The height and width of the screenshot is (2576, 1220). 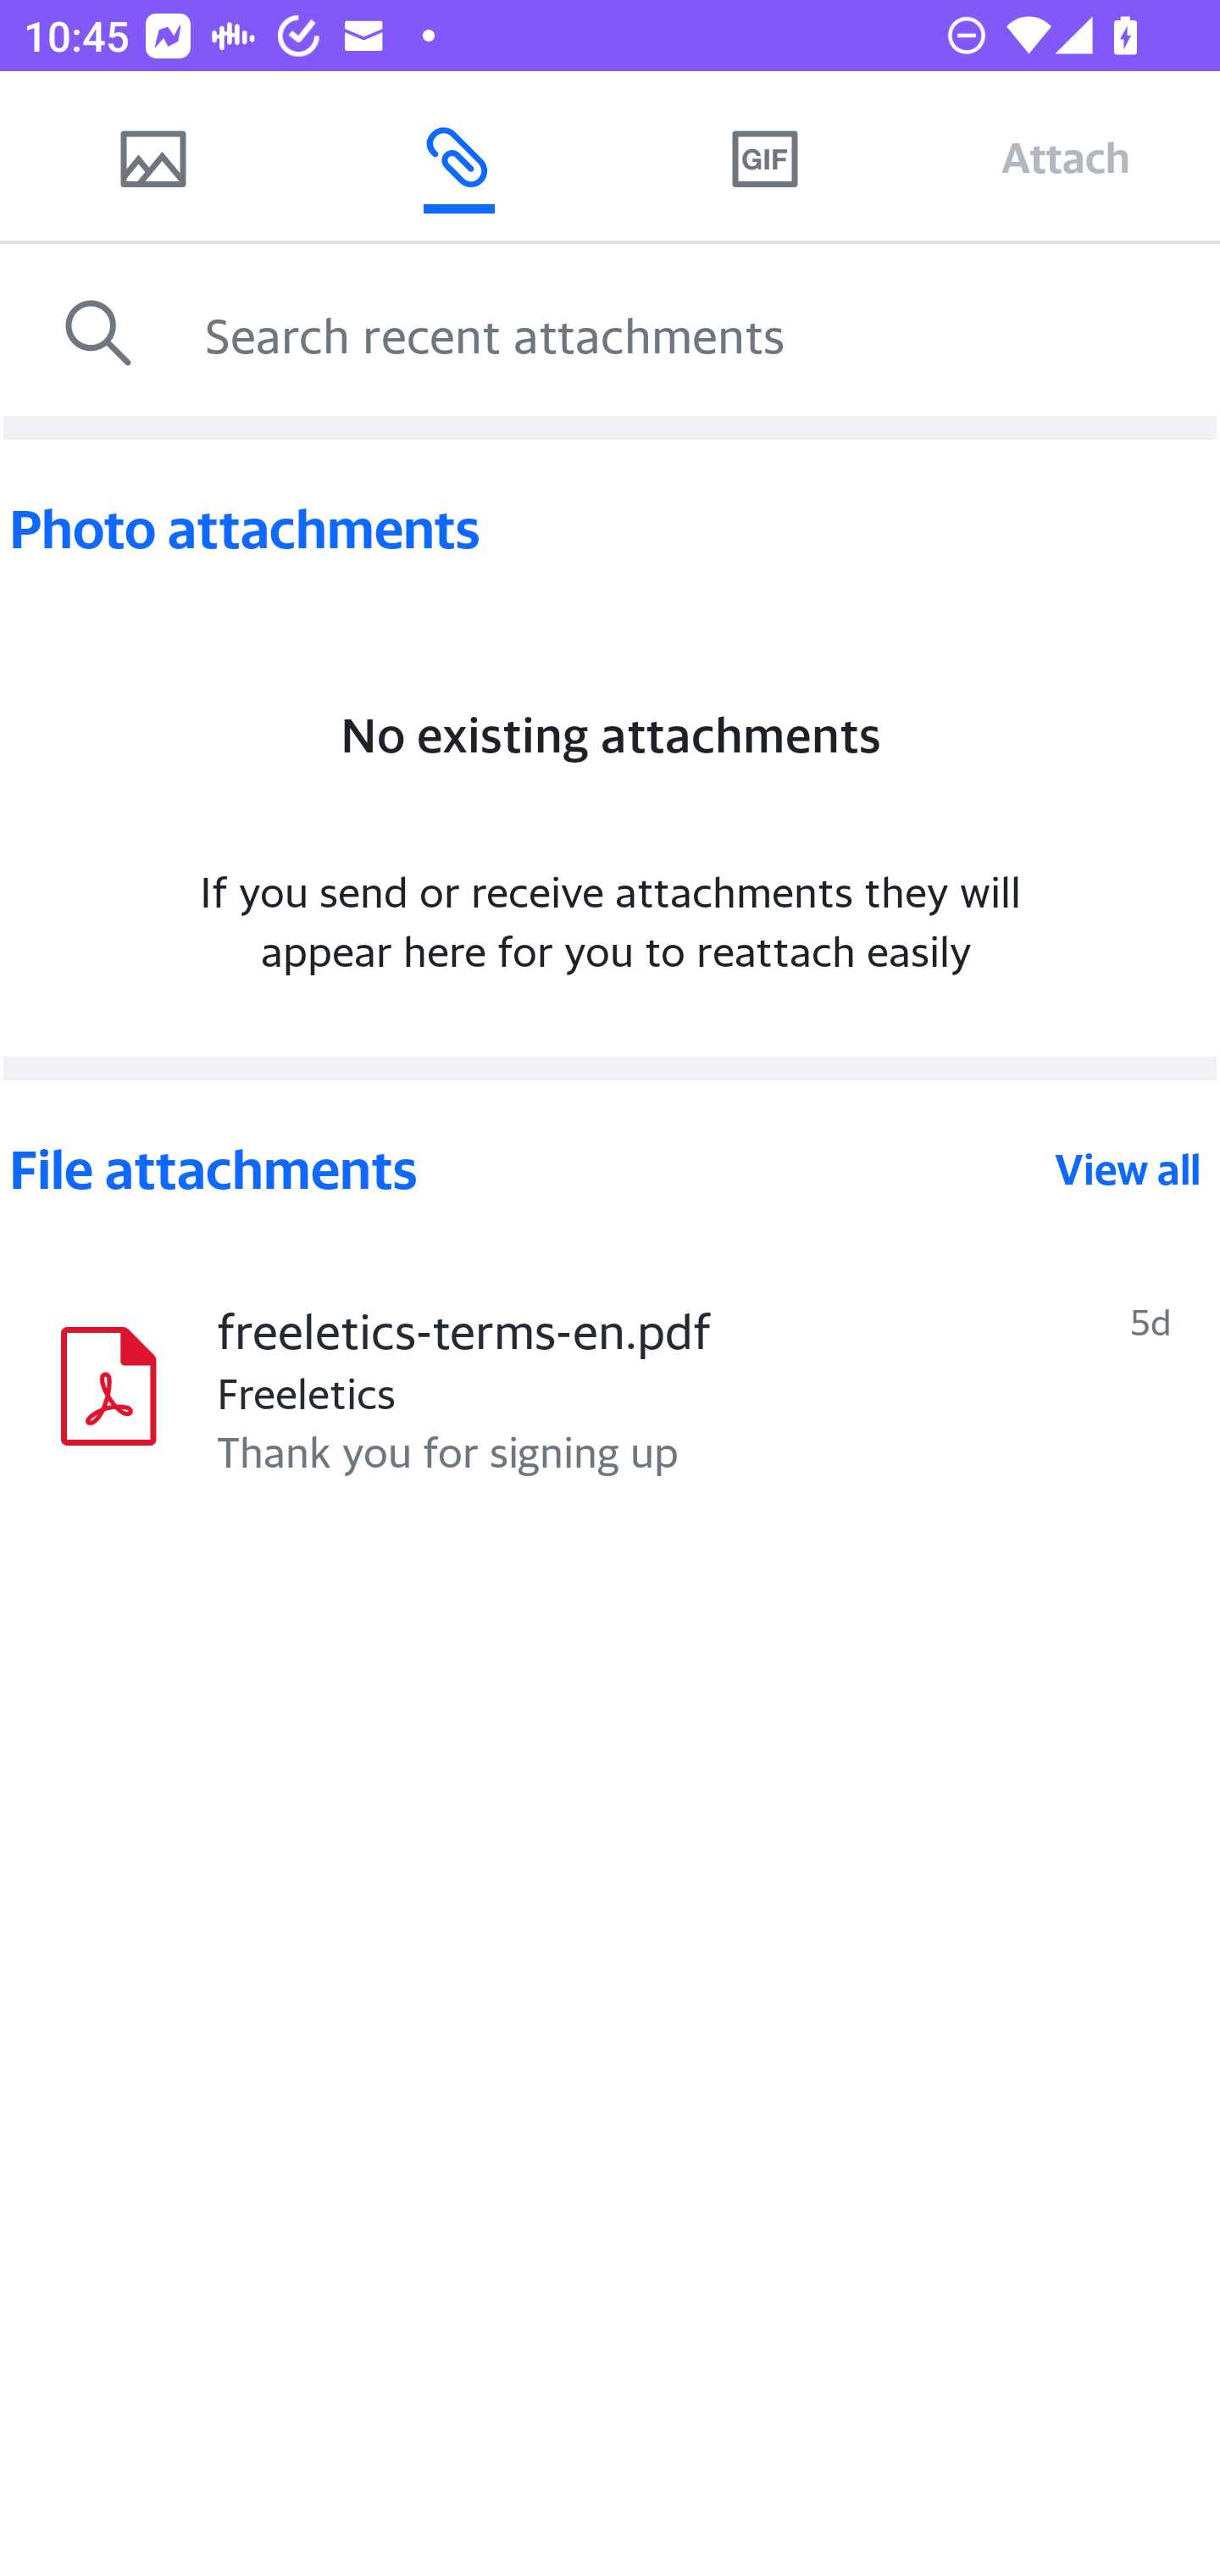 What do you see at coordinates (152, 157) in the screenshot?
I see `Camera photos` at bounding box center [152, 157].